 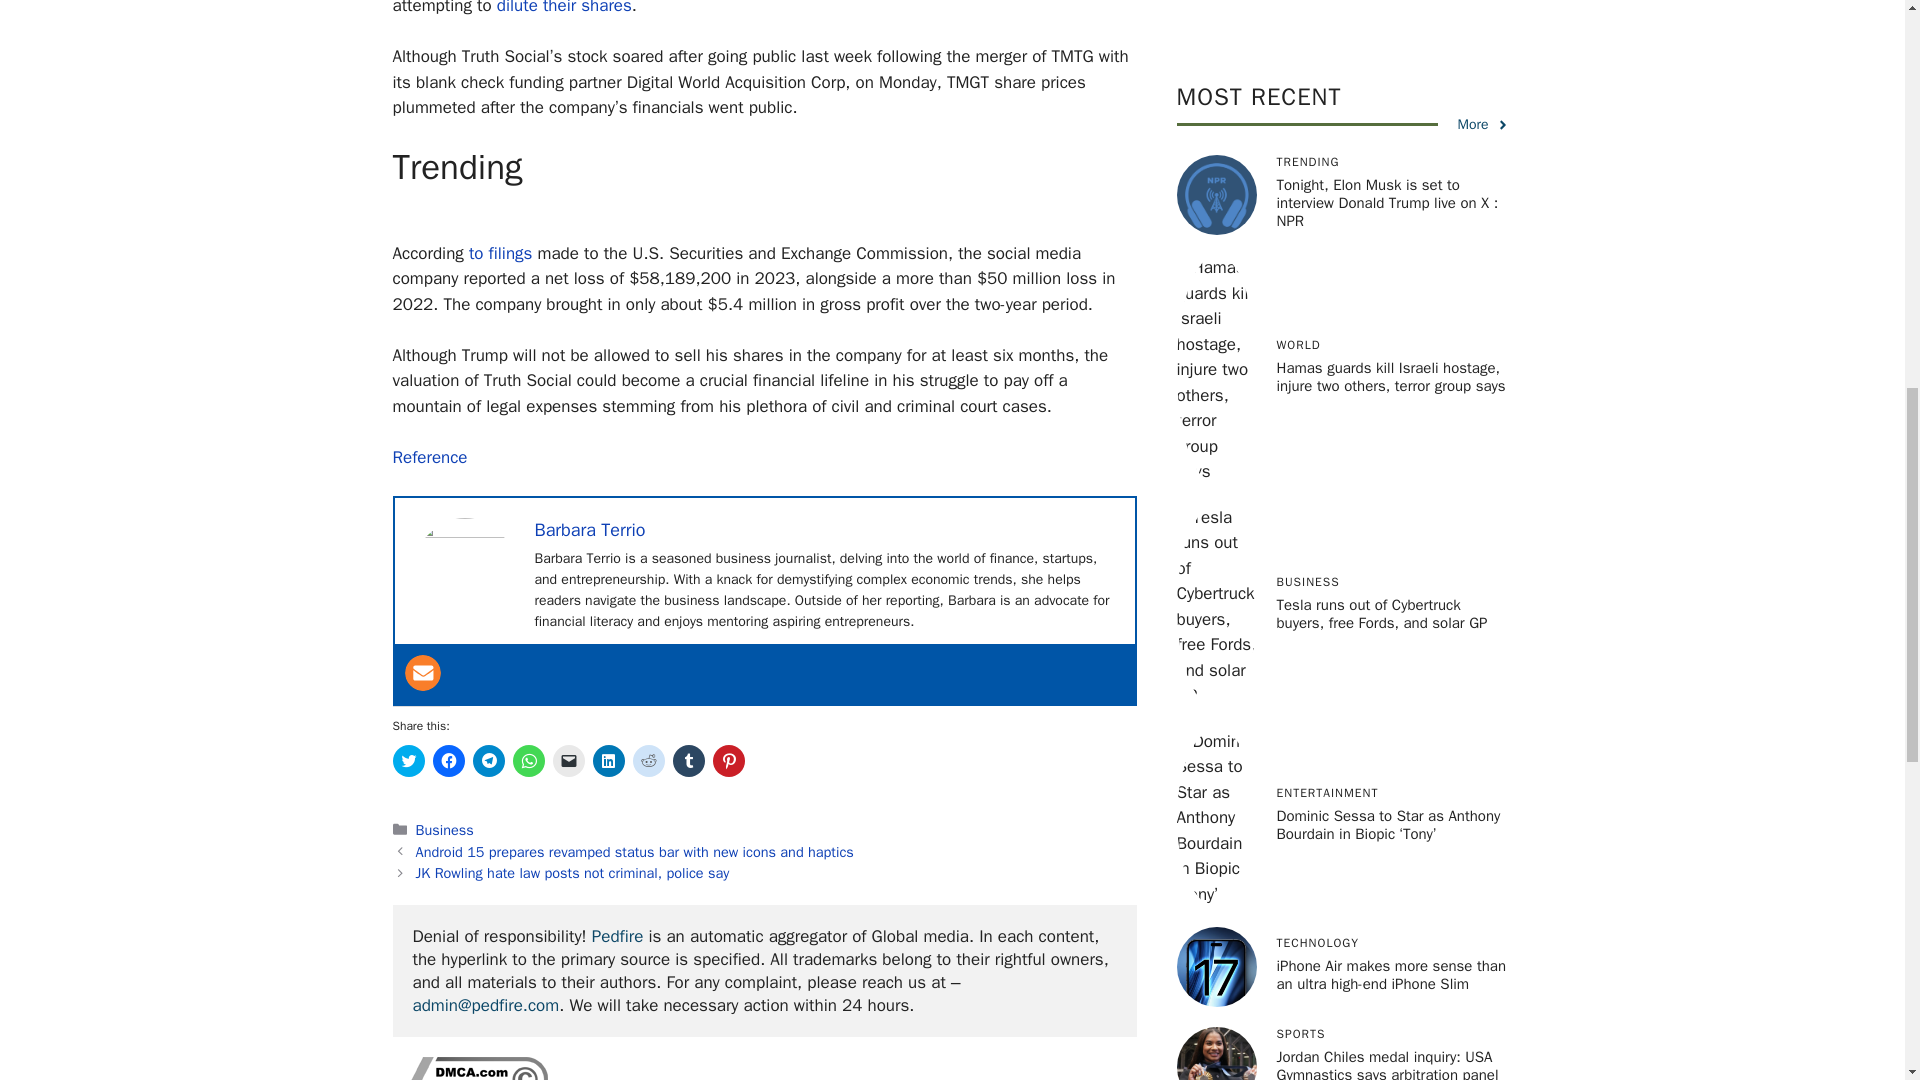 What do you see at coordinates (617, 936) in the screenshot?
I see `Pedfire` at bounding box center [617, 936].